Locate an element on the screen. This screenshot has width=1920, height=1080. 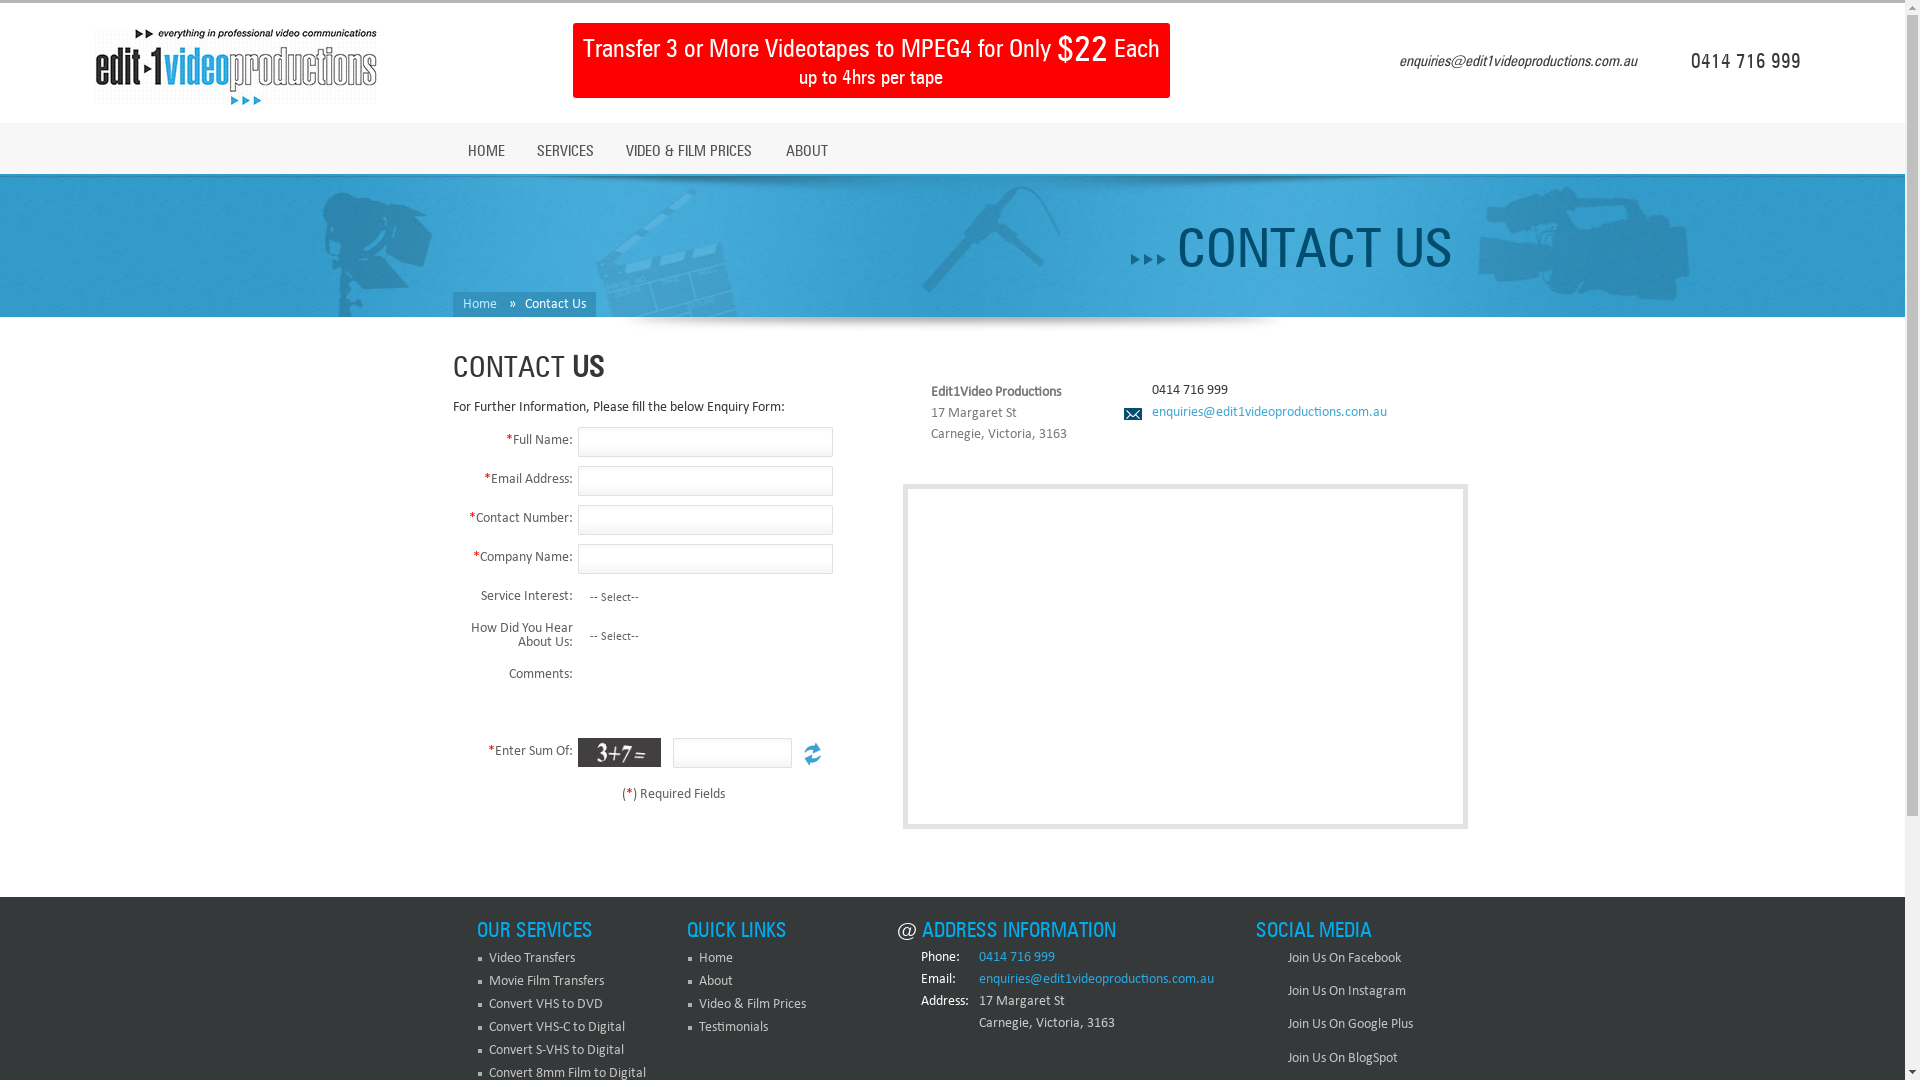
enquiries@edit1videoproductions.com.au is located at coordinates (1096, 980).